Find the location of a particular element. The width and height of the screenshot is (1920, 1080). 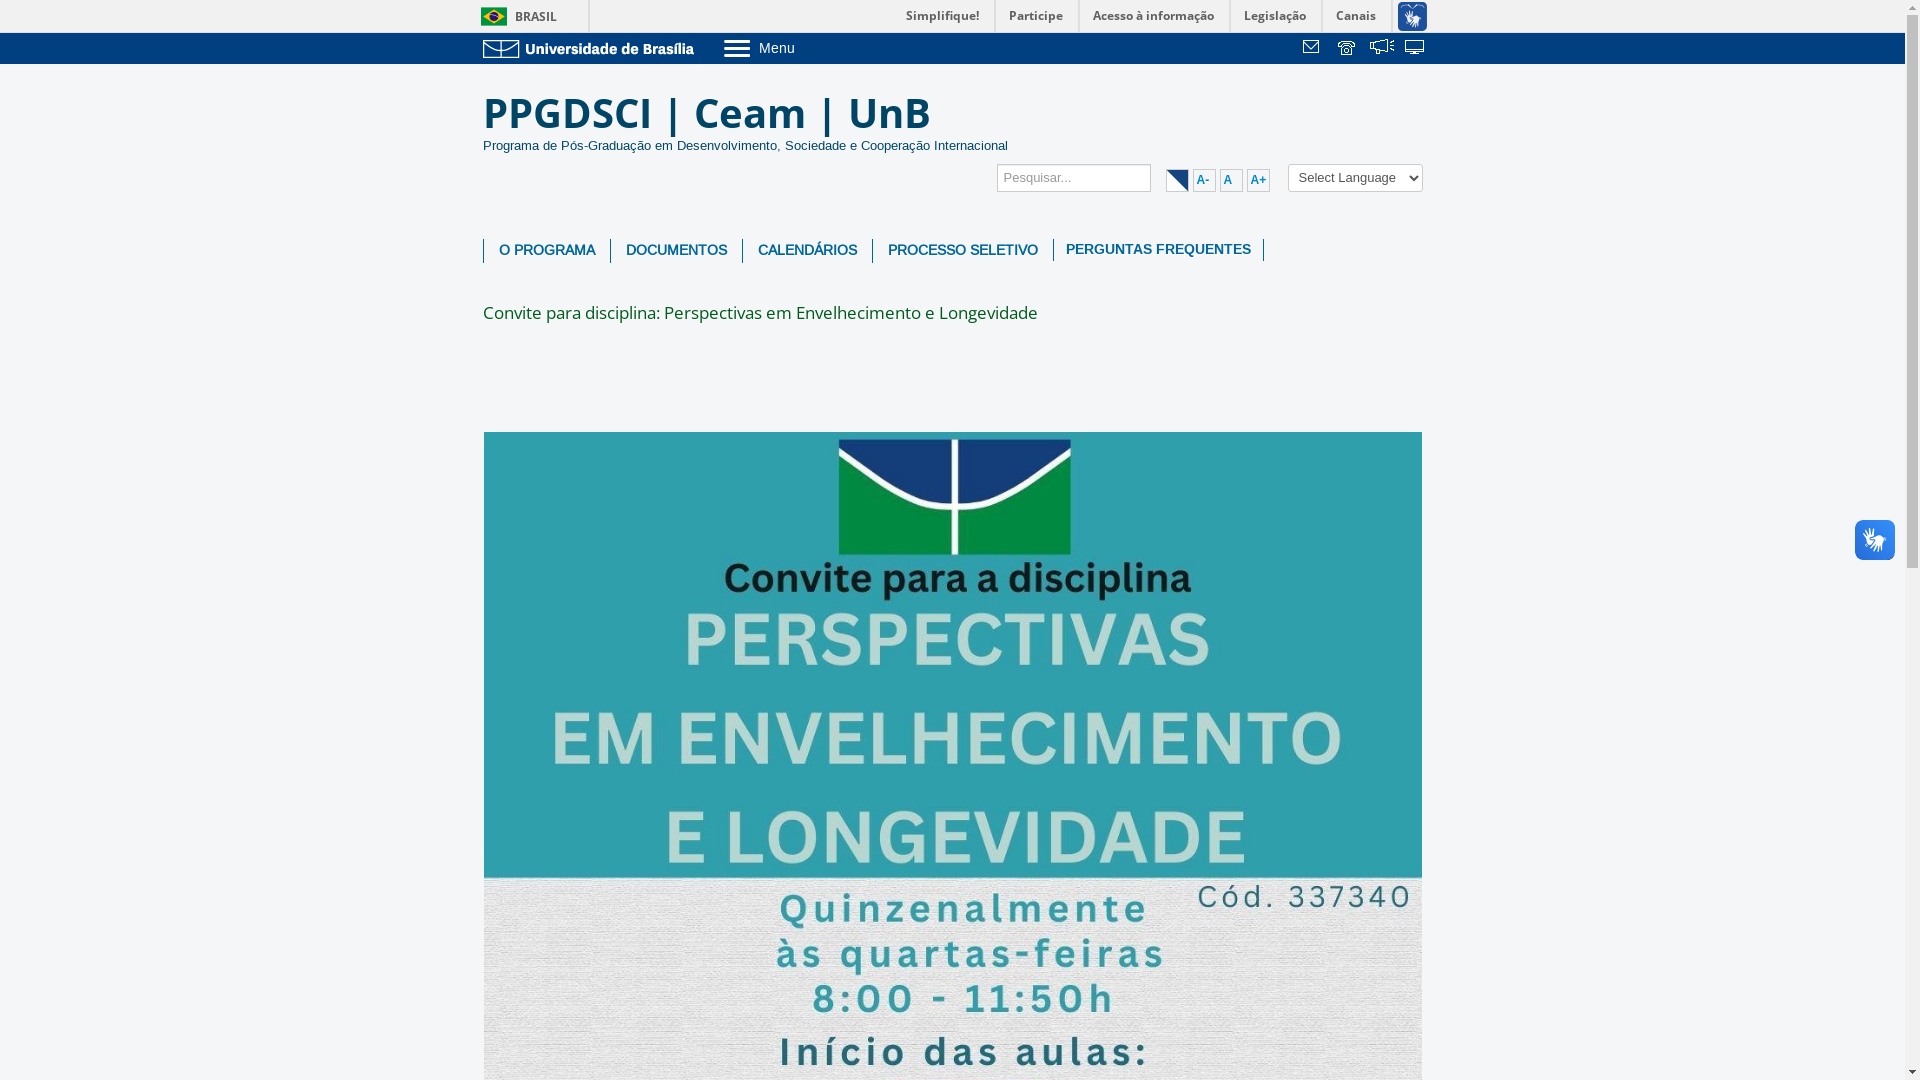

PERGUNTAS FREQUENTES is located at coordinates (1158, 250).